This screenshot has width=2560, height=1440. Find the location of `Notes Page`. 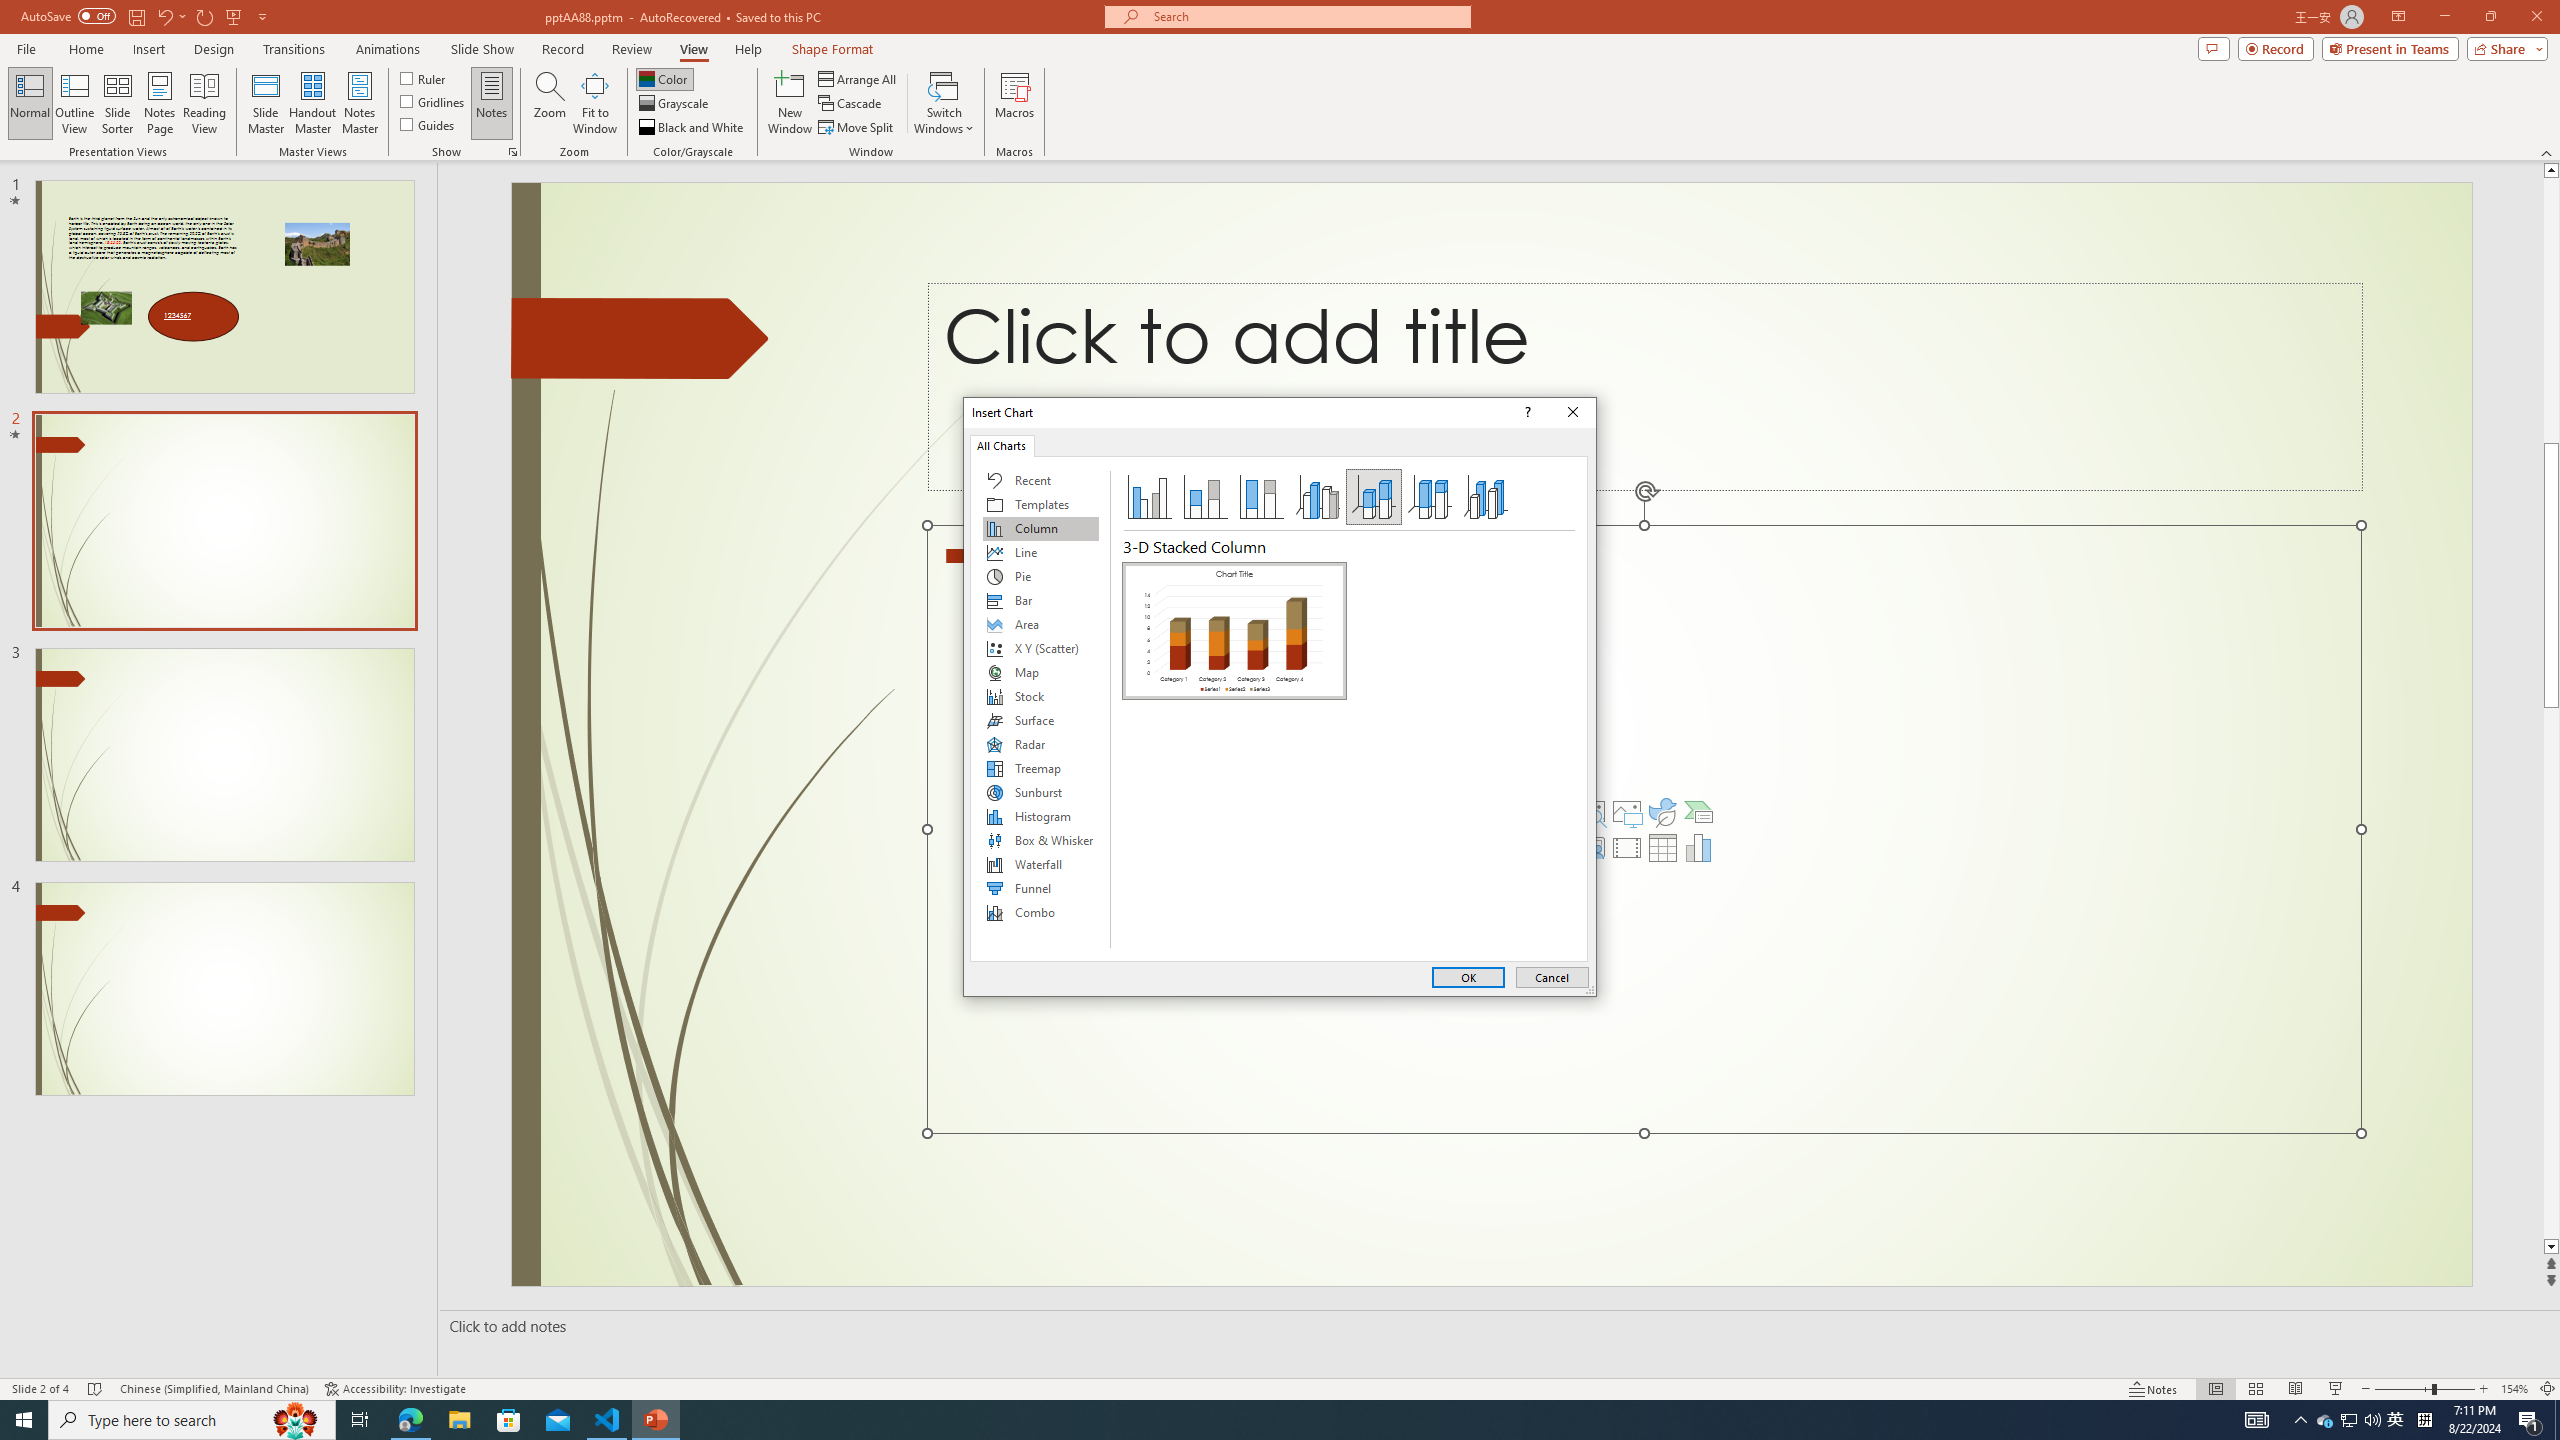

Notes Page is located at coordinates (160, 103).